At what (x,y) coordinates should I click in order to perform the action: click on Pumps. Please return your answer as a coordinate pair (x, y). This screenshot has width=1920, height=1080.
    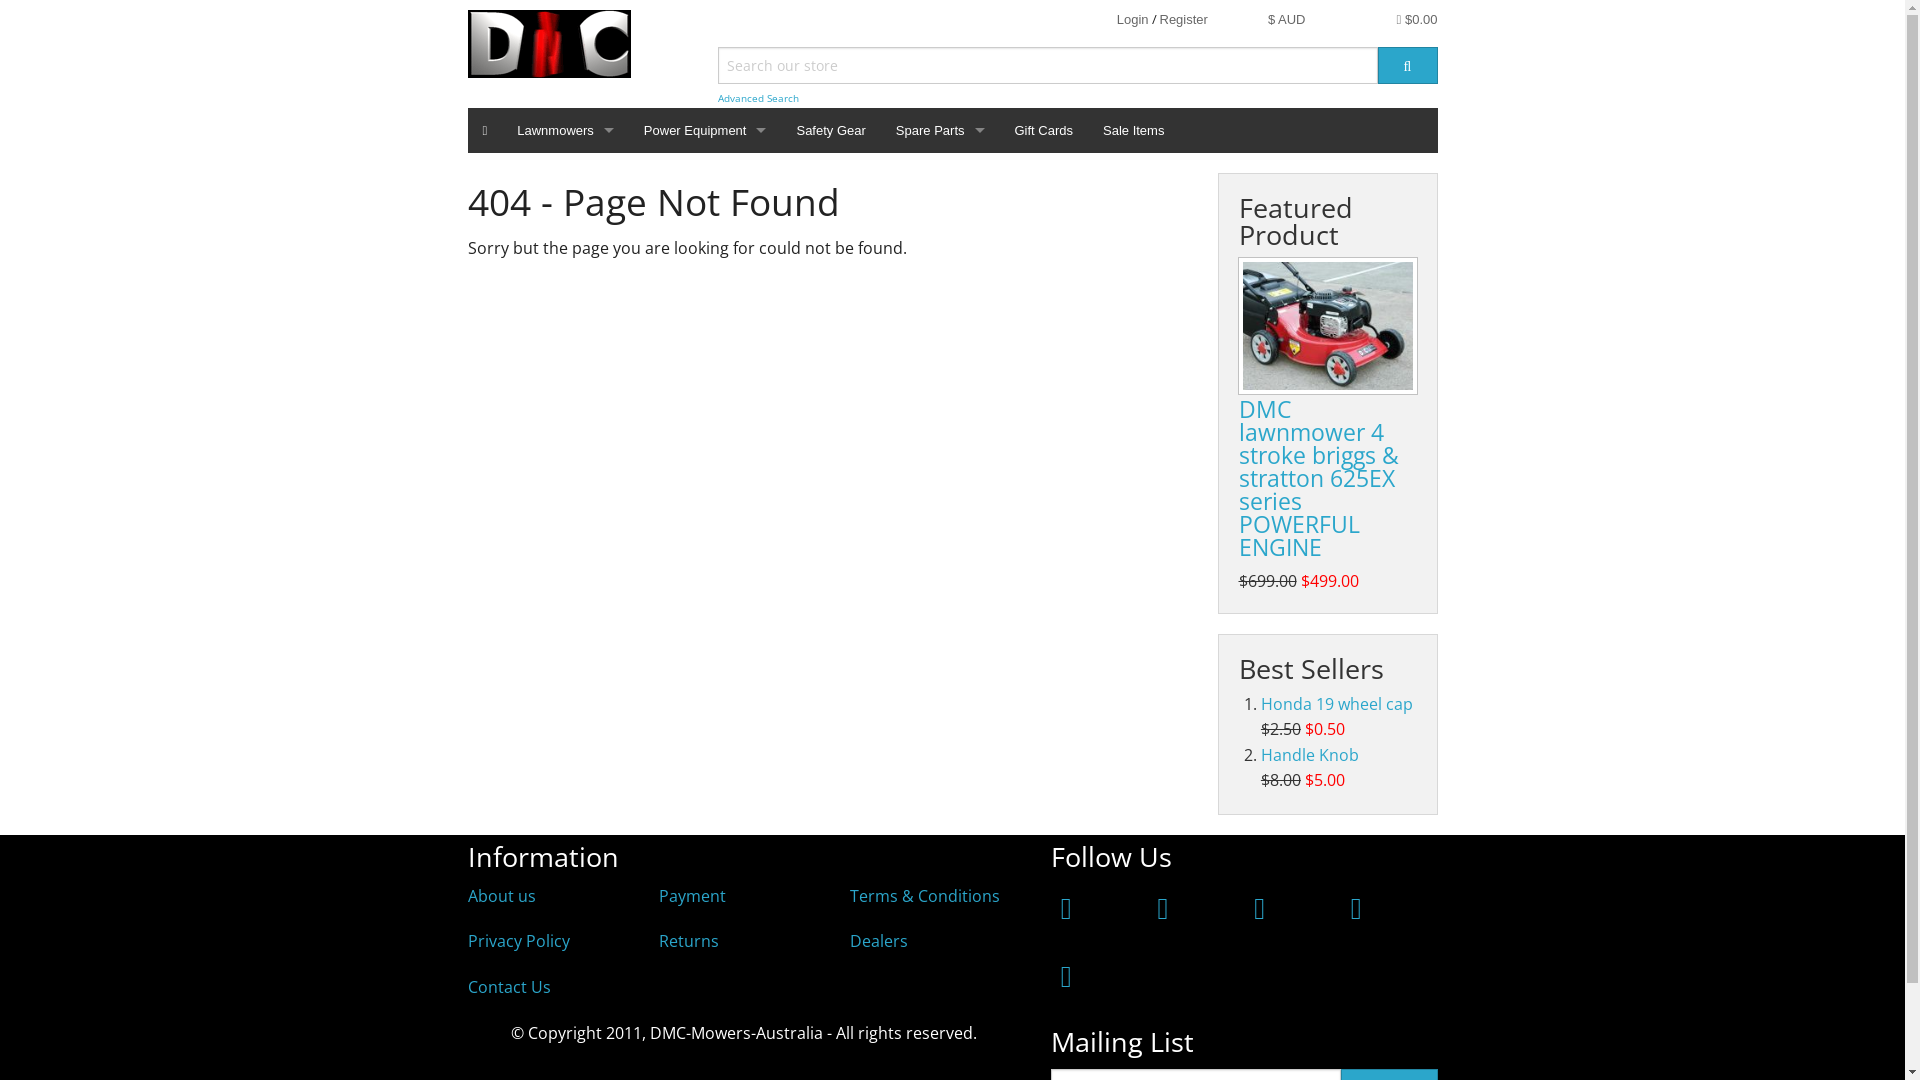
    Looking at the image, I should click on (706, 606).